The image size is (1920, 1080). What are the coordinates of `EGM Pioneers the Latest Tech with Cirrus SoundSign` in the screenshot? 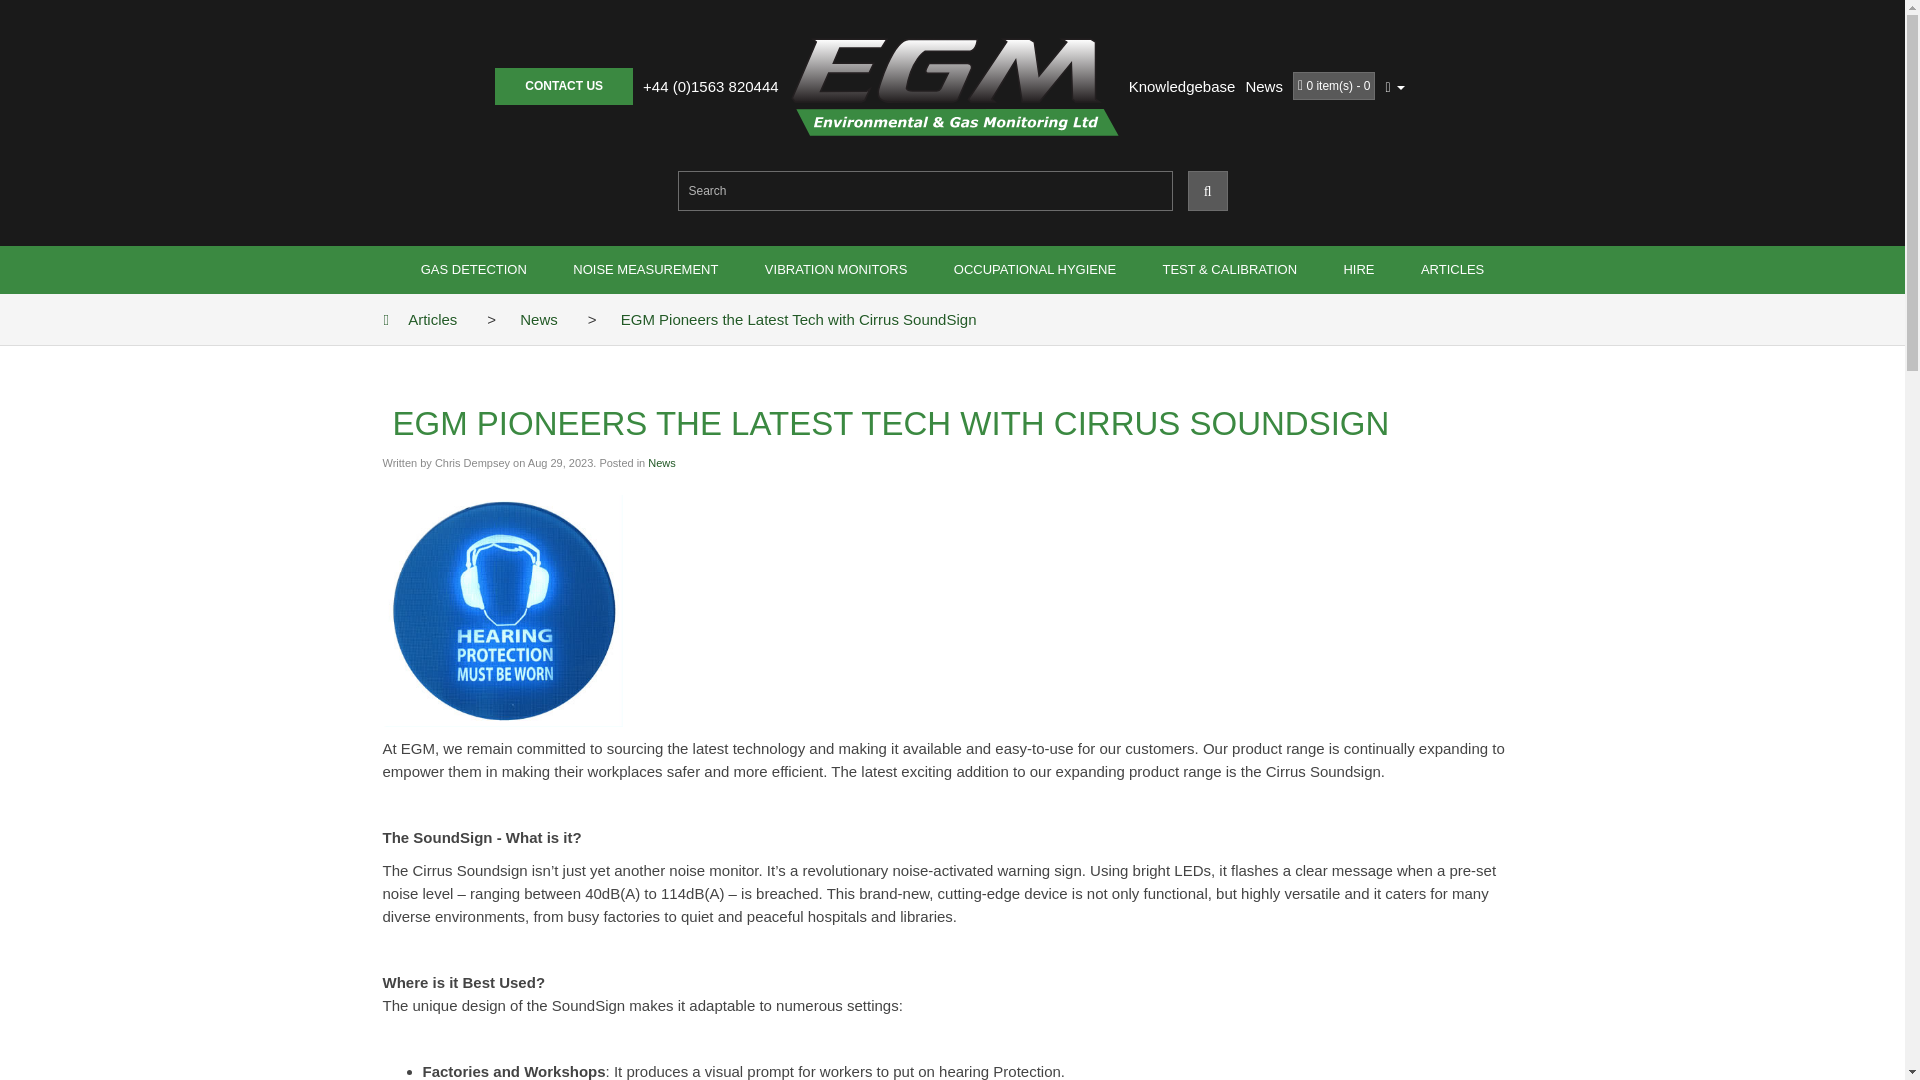 It's located at (798, 320).